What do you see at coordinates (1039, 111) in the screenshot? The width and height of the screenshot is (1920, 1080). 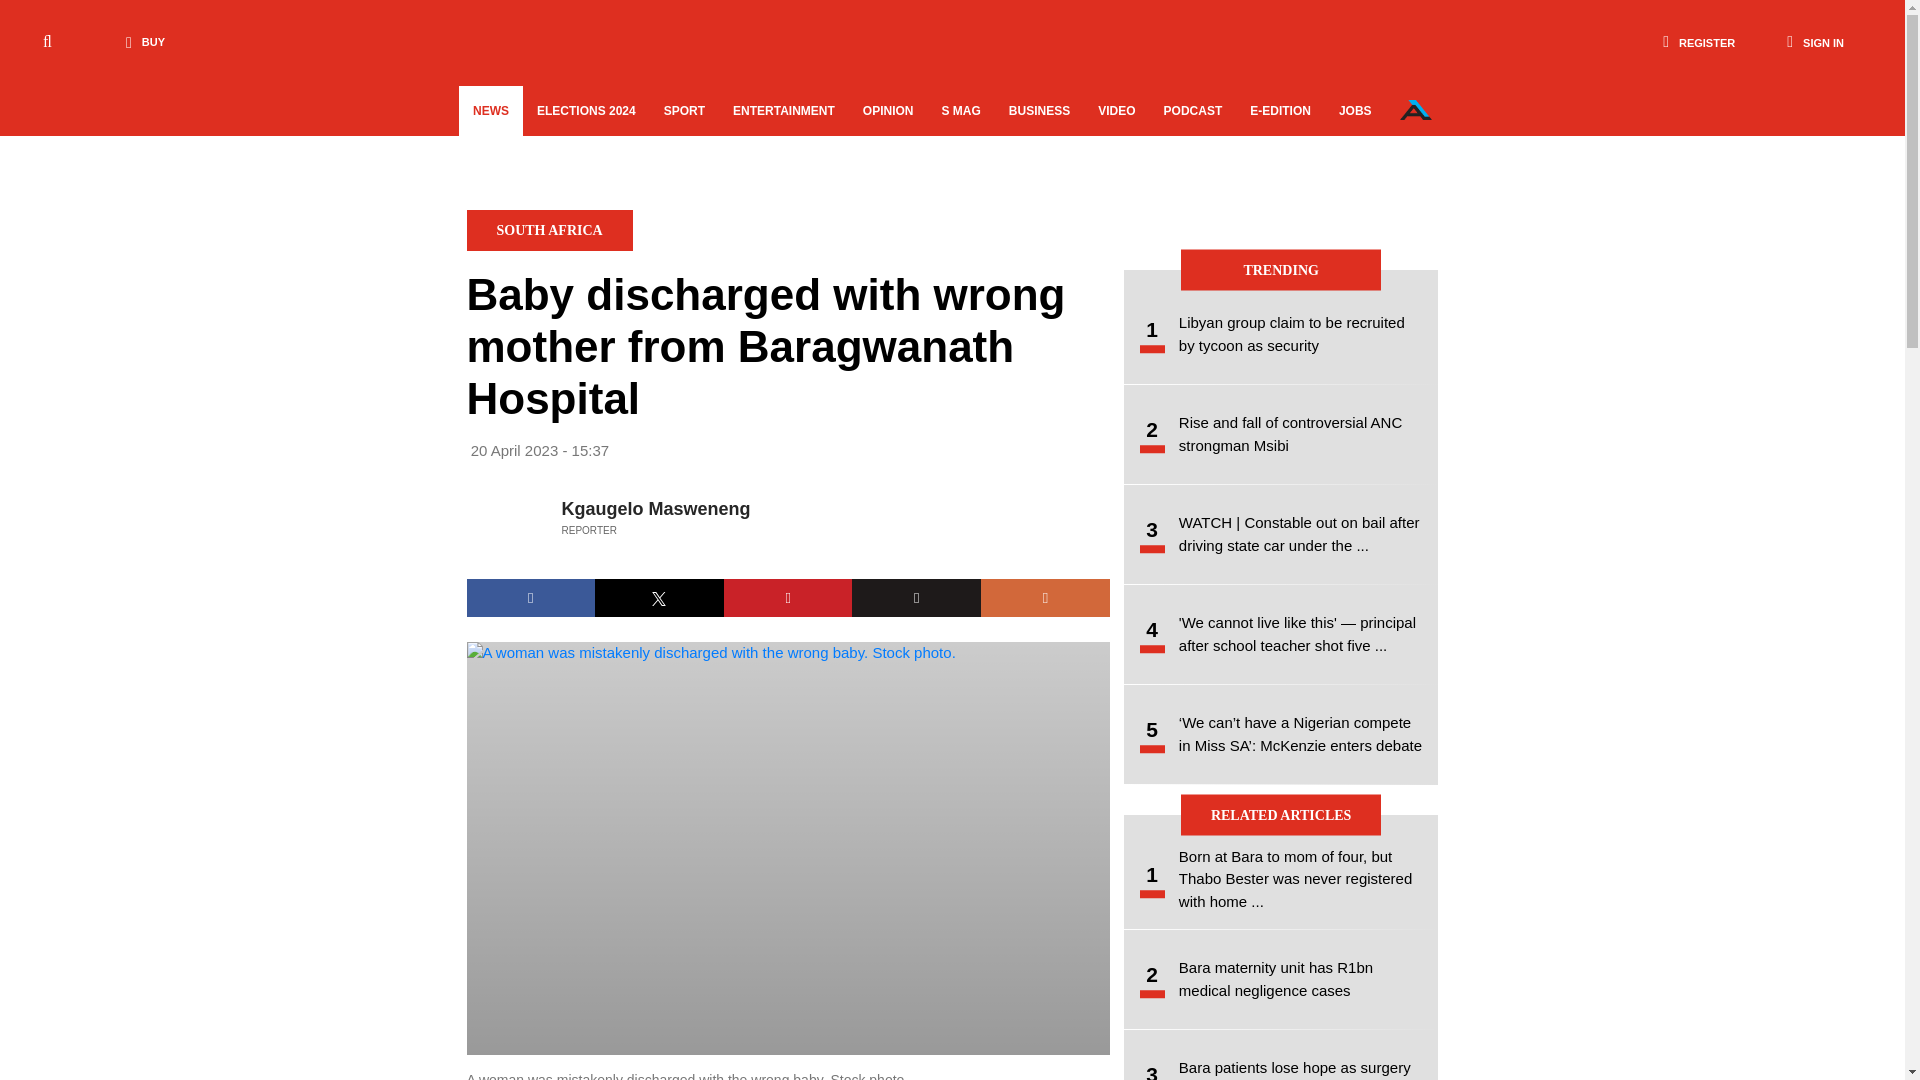 I see `BUSINESS` at bounding box center [1039, 111].